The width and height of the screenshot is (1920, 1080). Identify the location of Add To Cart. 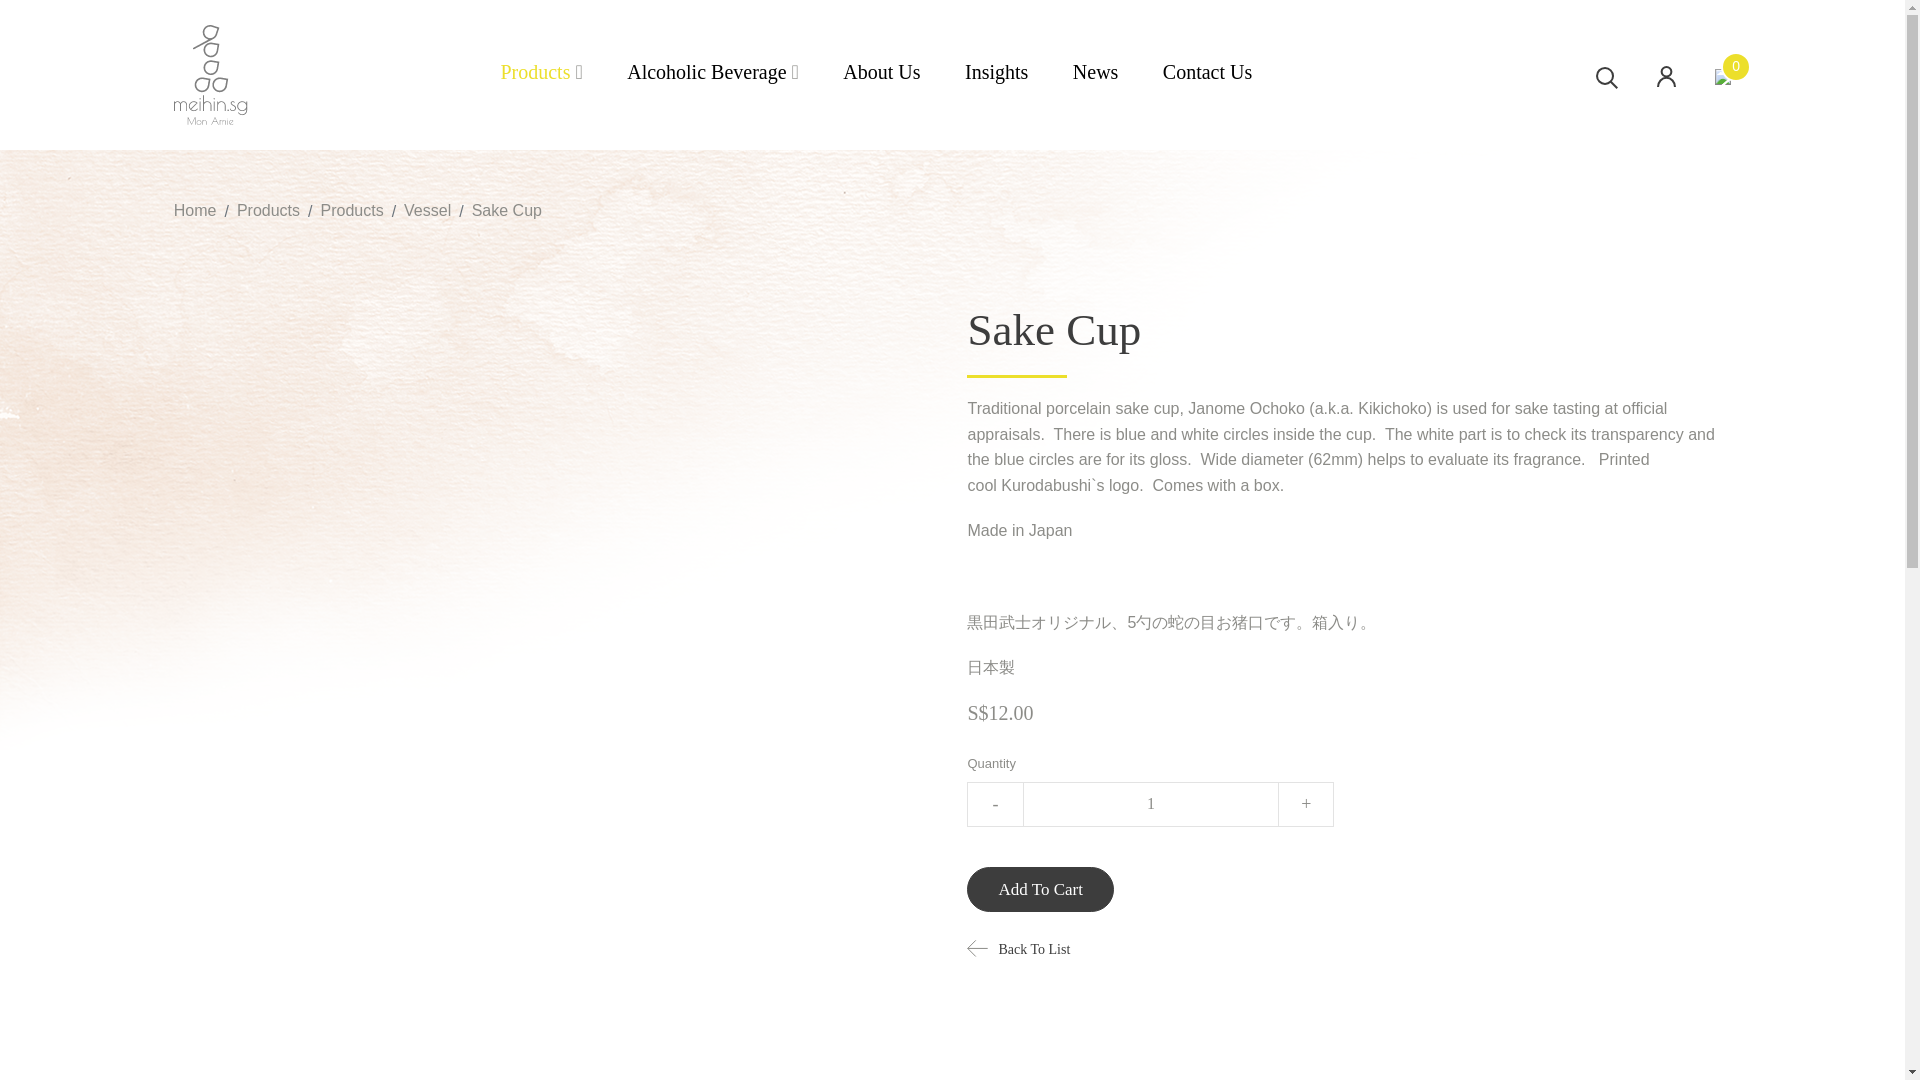
(1040, 889).